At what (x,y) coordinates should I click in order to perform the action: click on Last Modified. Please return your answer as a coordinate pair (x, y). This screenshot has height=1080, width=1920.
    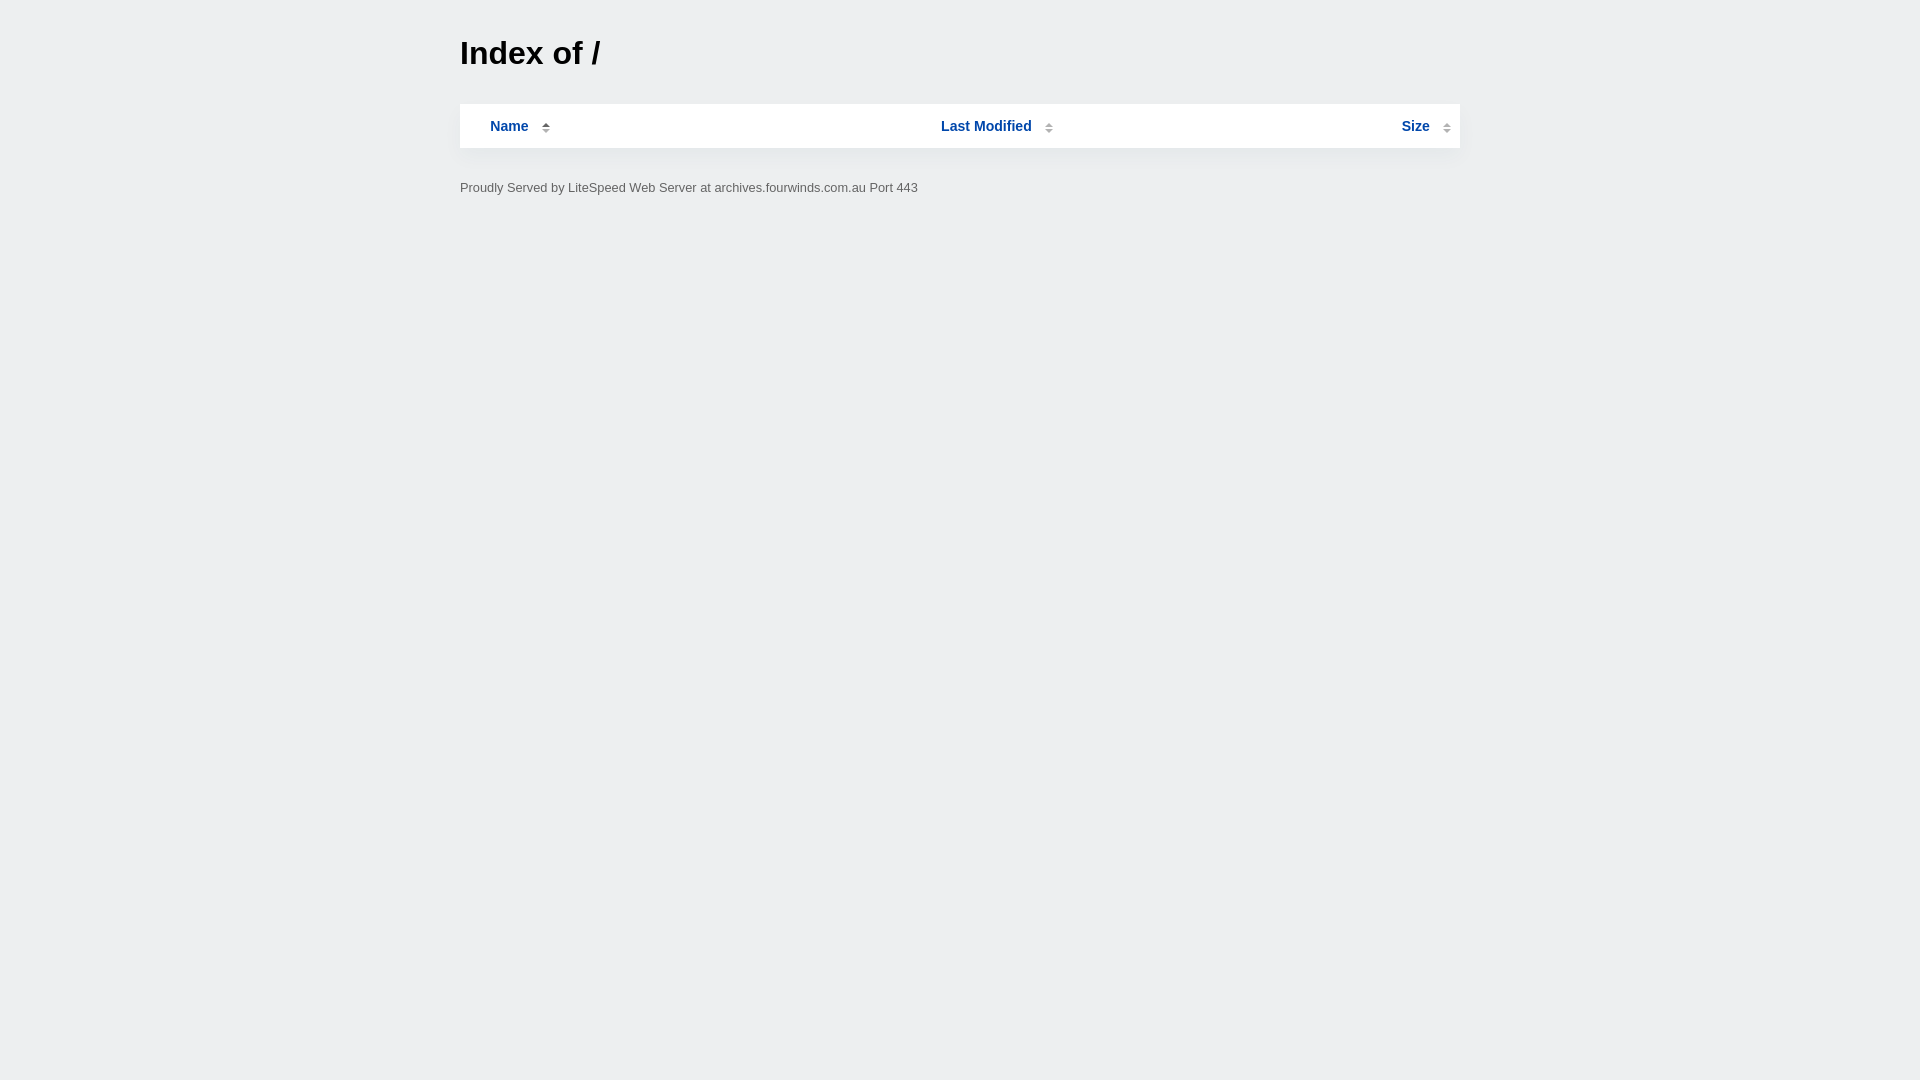
    Looking at the image, I should click on (997, 126).